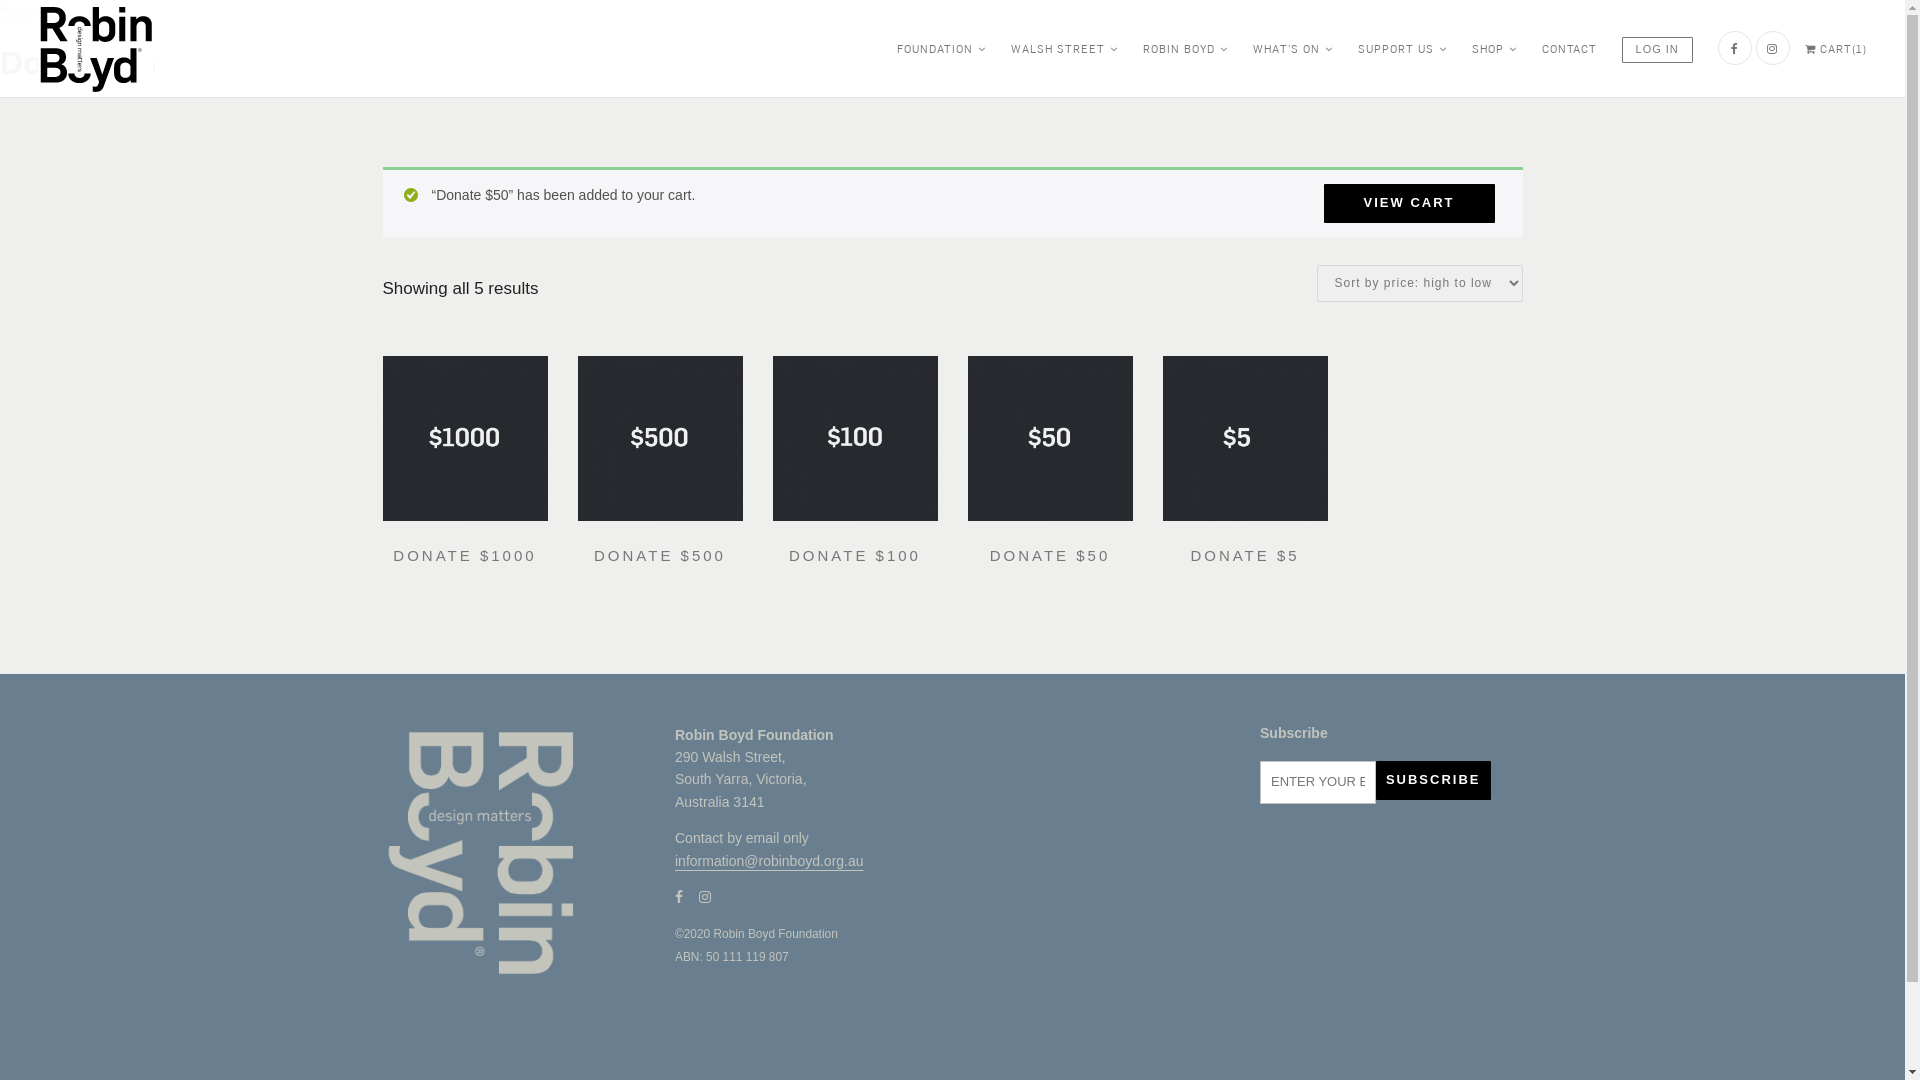 Image resolution: width=1920 pixels, height=1080 pixels. Describe the element at coordinates (1402, 48) in the screenshot. I see `SUPPORT US` at that location.